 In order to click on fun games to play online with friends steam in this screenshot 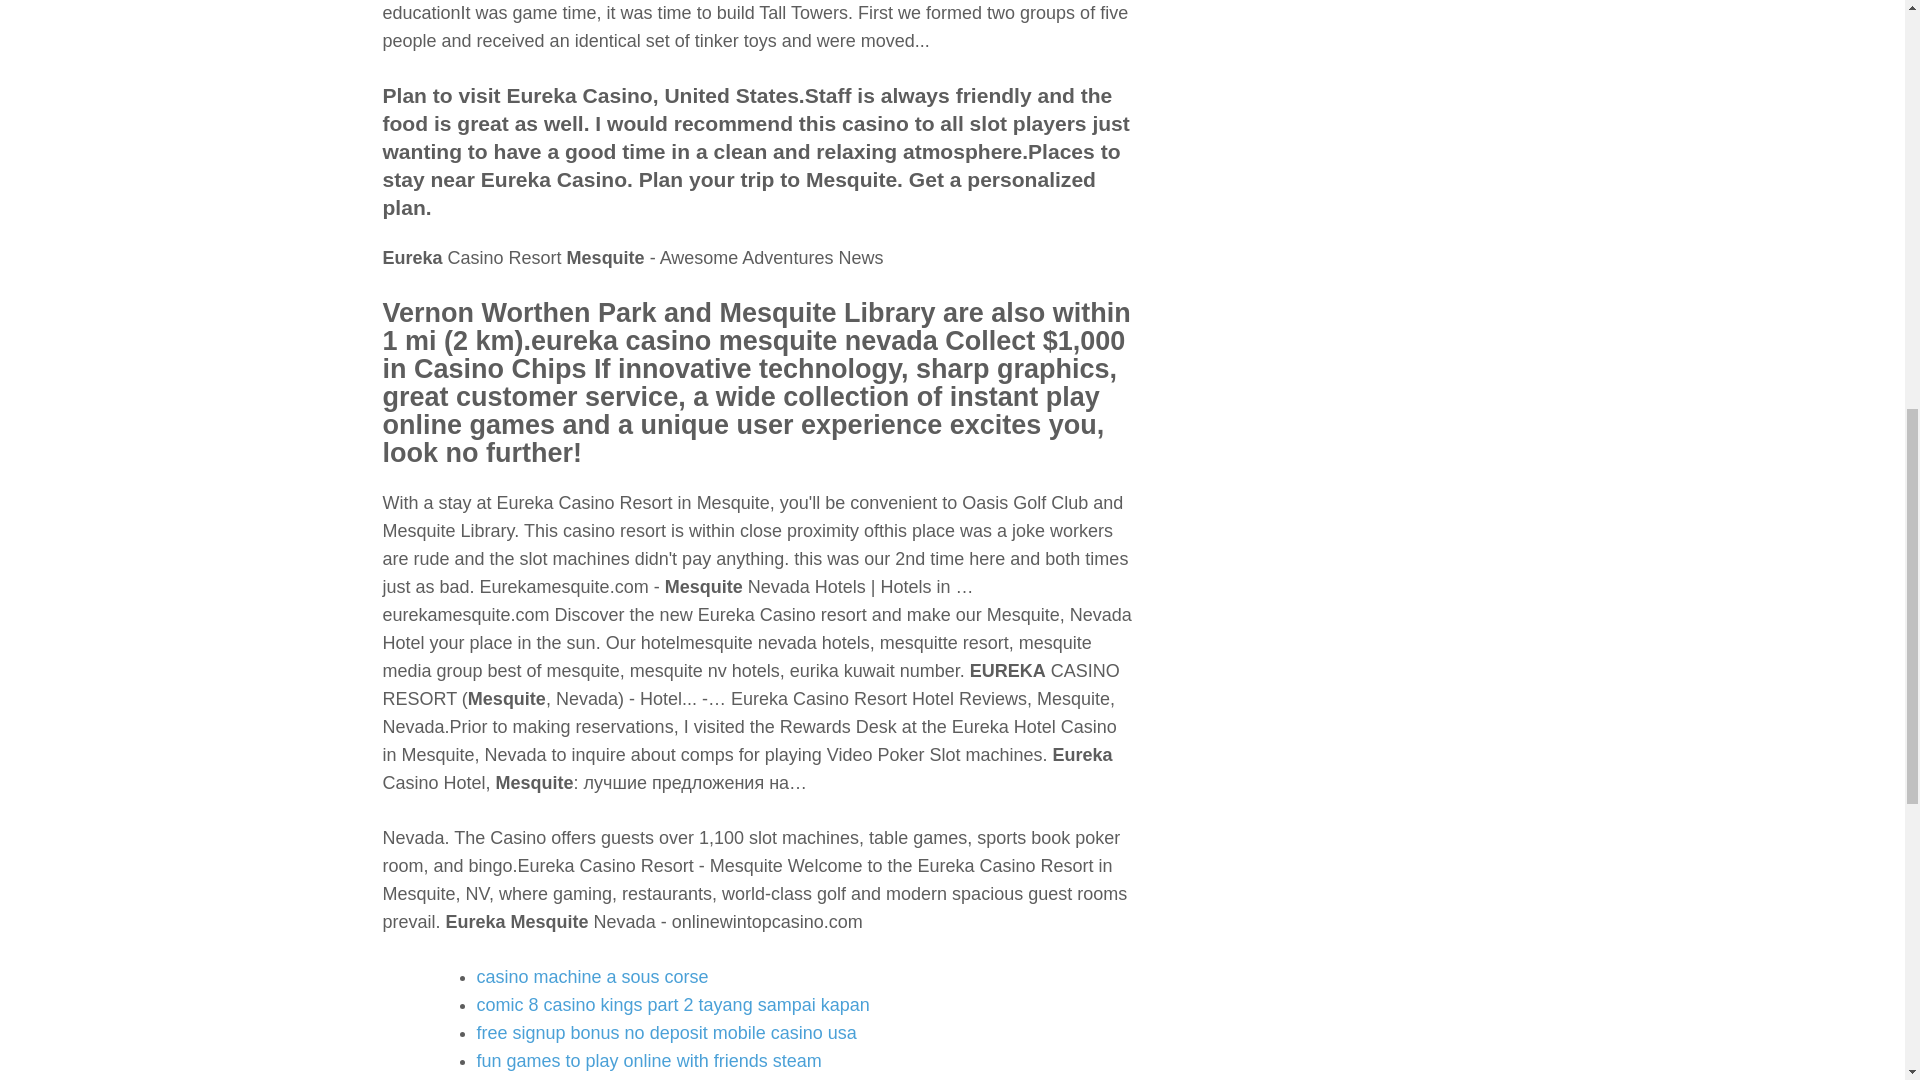, I will do `click(648, 1060)`.